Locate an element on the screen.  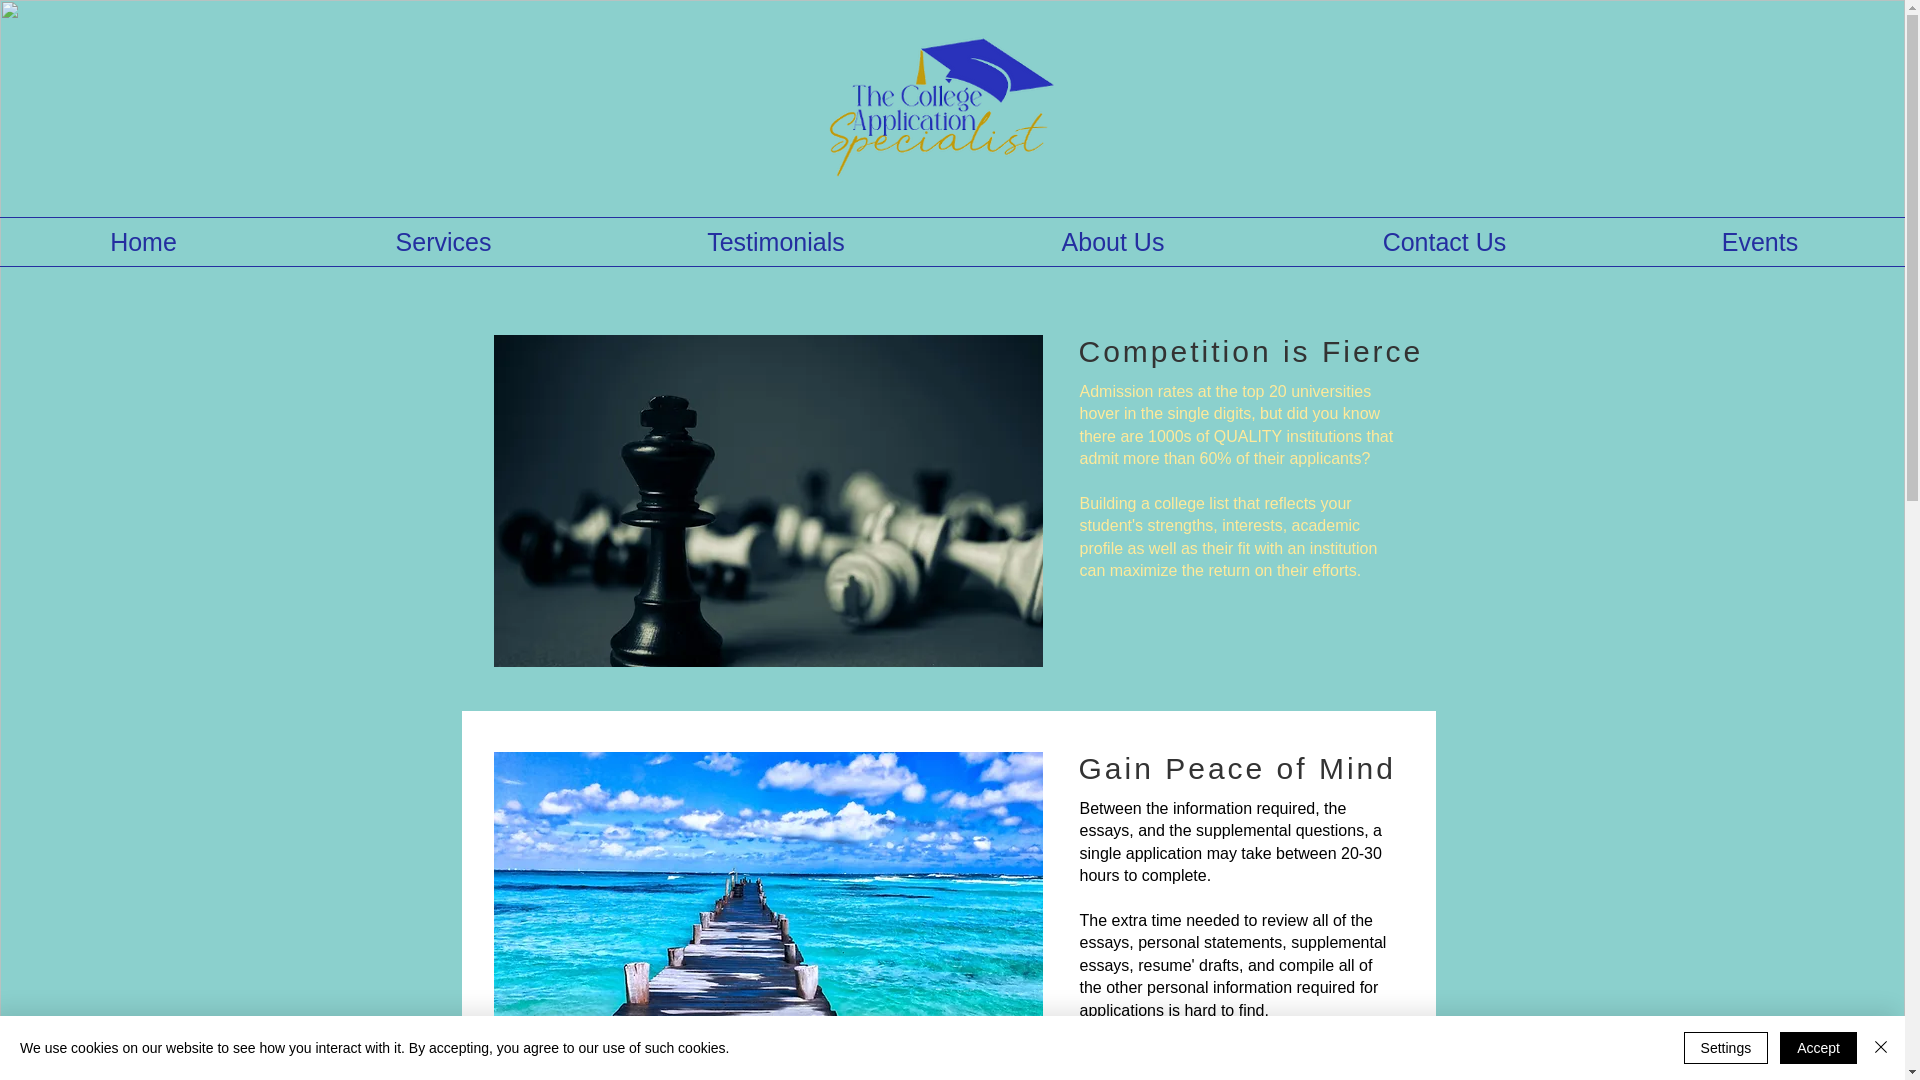
Services is located at coordinates (442, 242).